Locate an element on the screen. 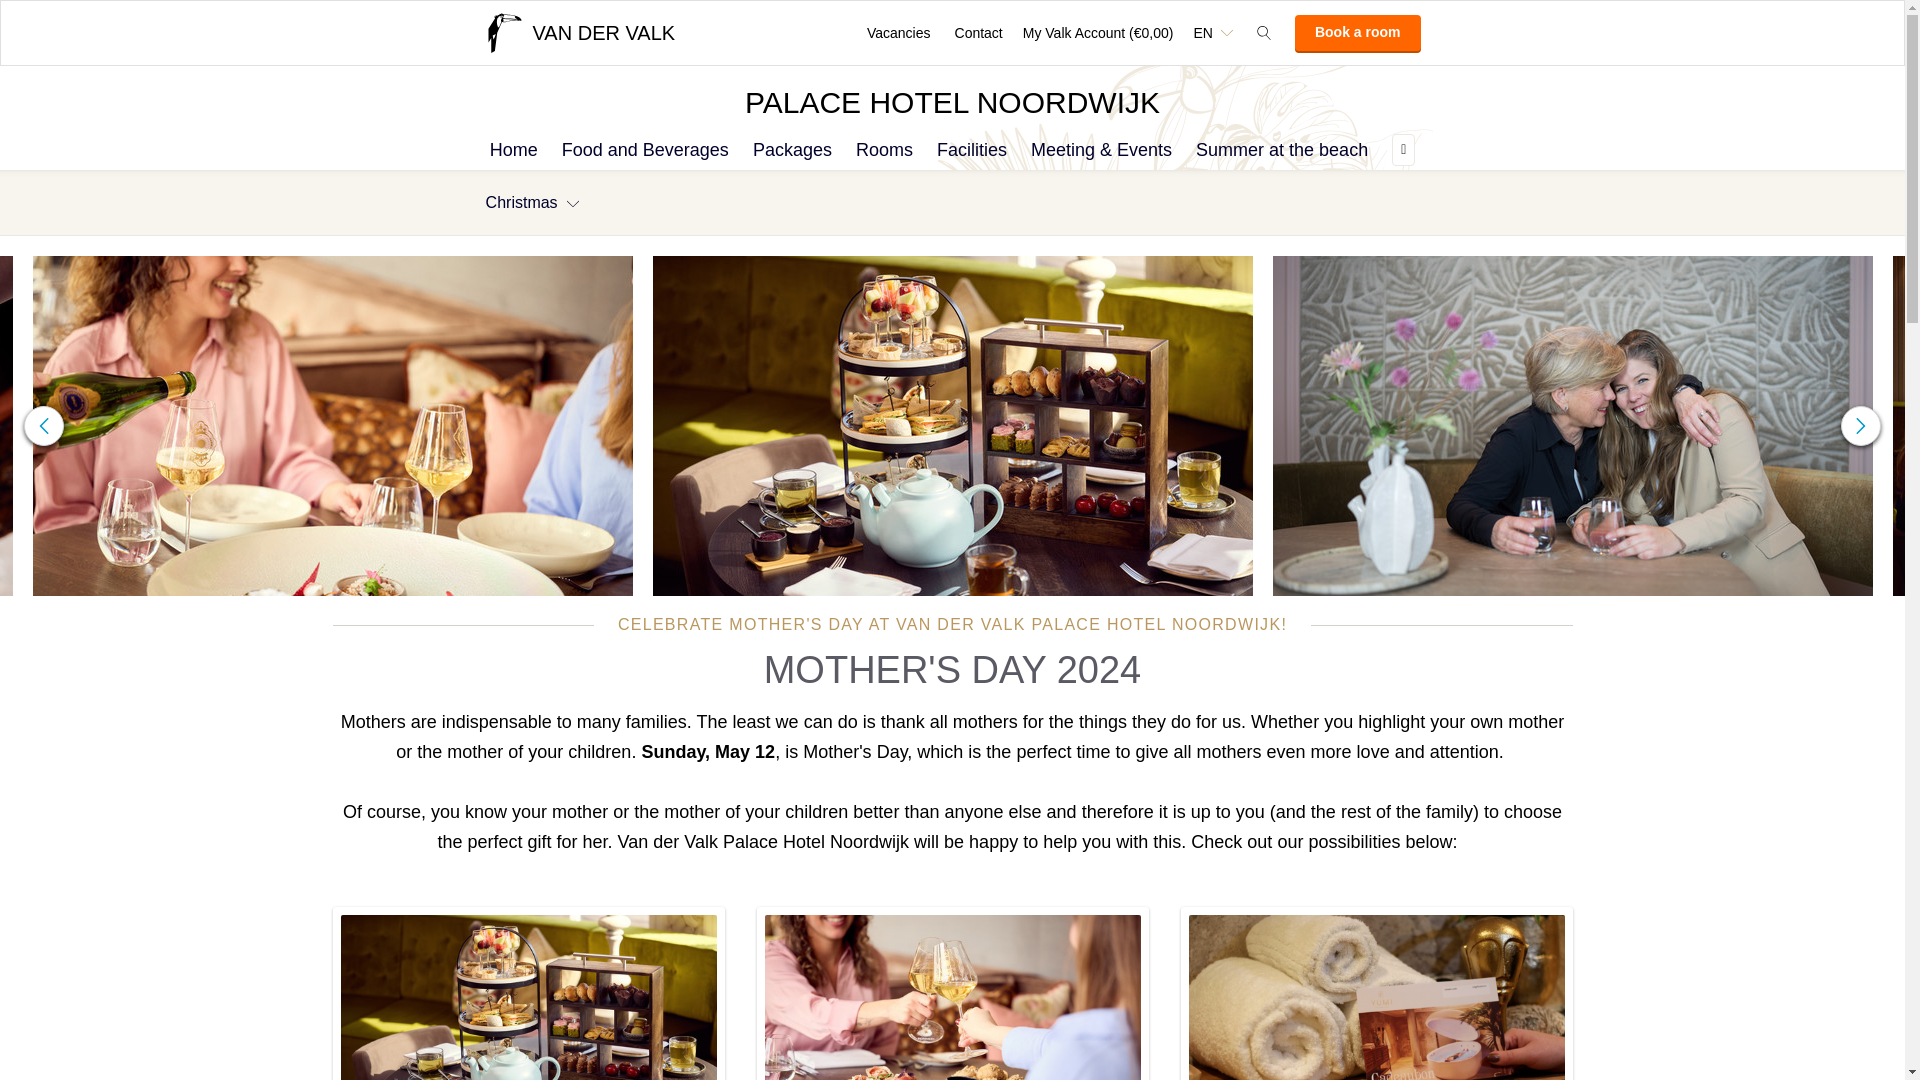  Rooms is located at coordinates (884, 149).